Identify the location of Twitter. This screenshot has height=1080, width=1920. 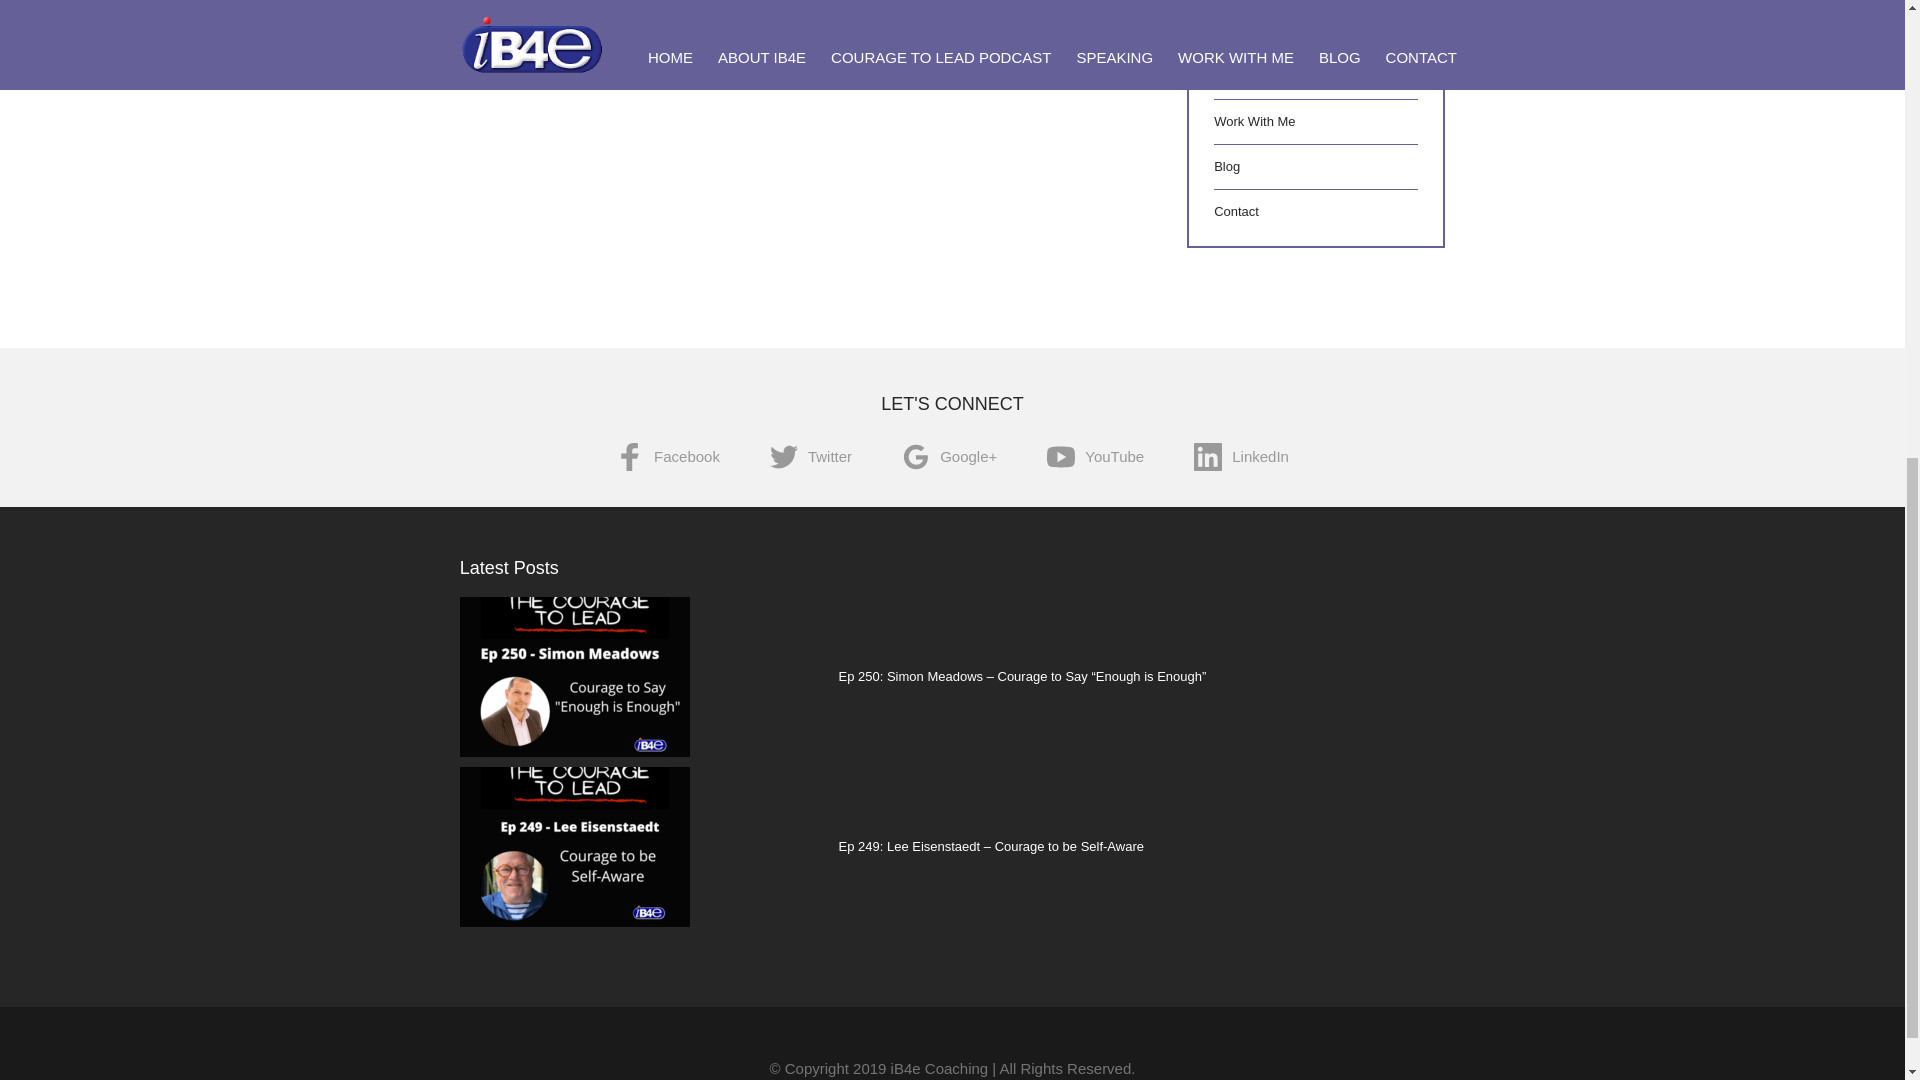
(810, 458).